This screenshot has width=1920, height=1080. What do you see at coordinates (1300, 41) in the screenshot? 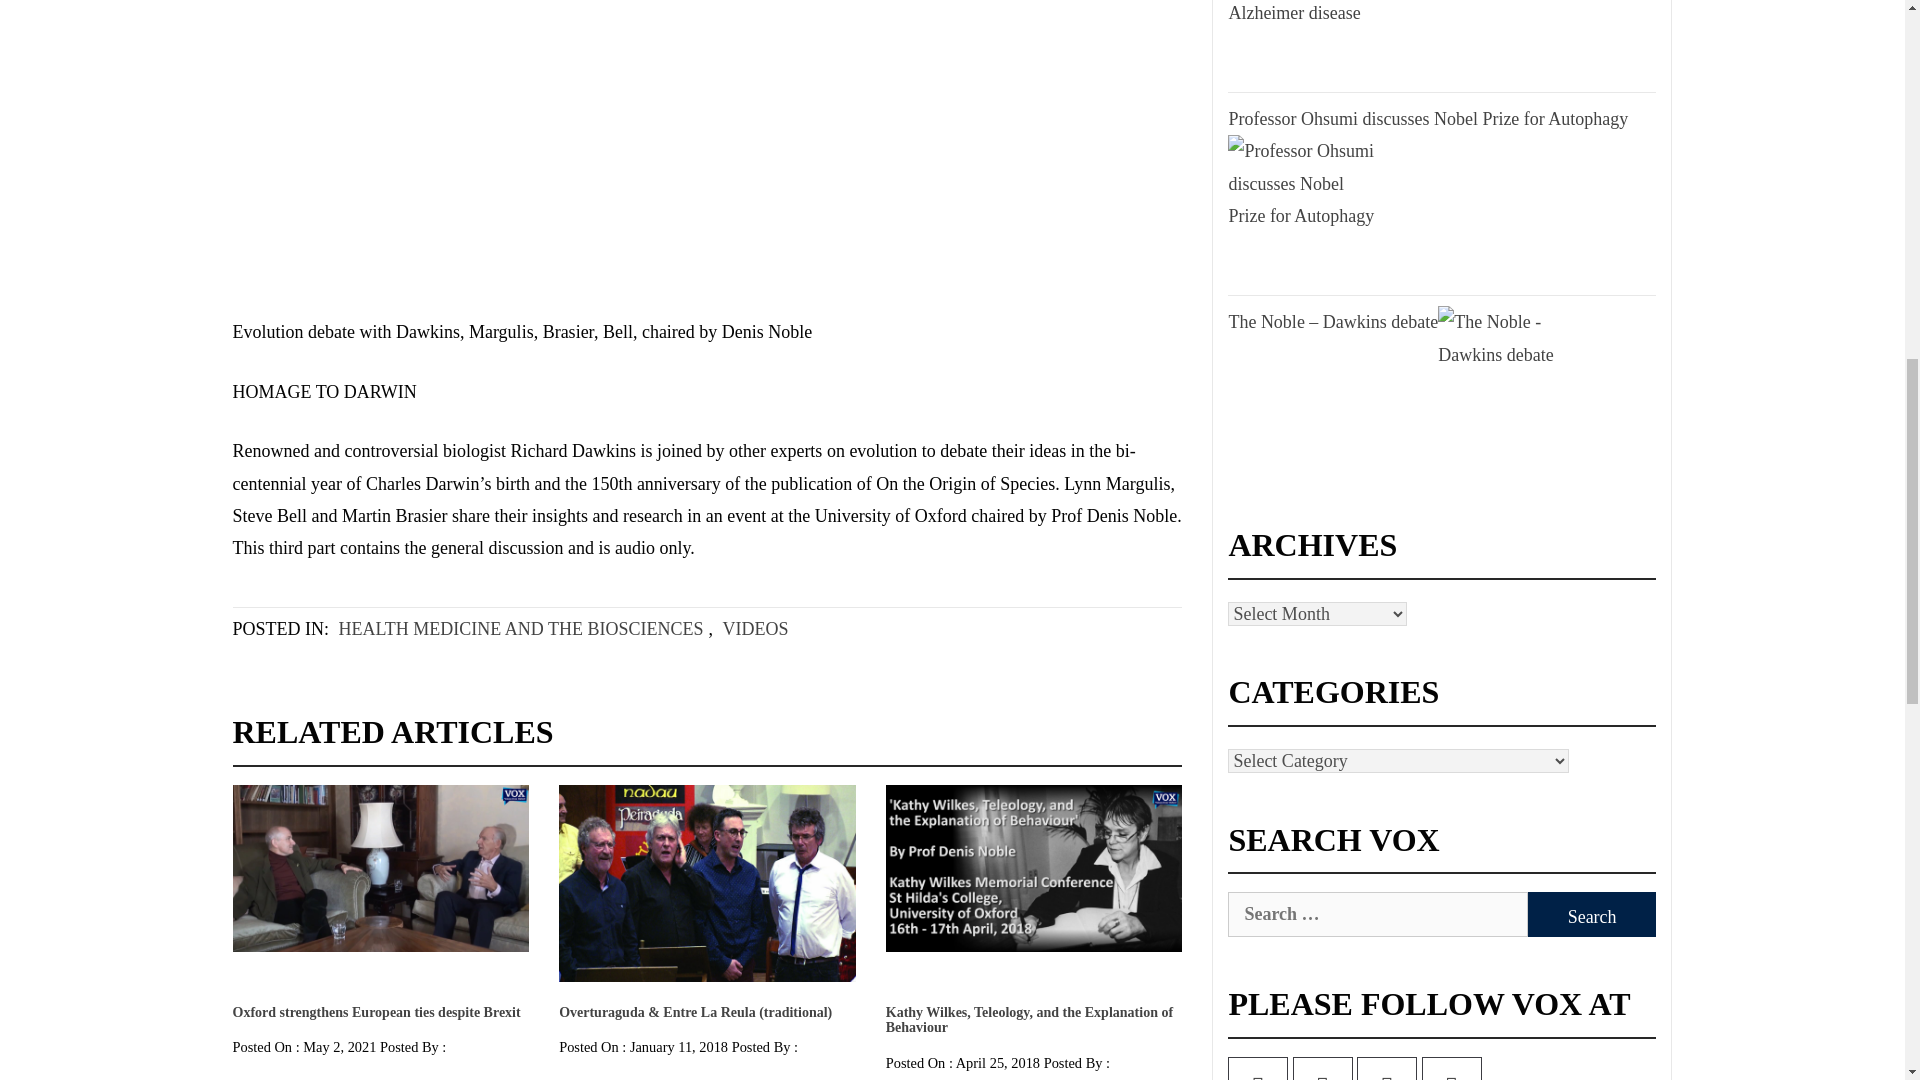
I see `Restoring function in Alzheimer disease` at bounding box center [1300, 41].